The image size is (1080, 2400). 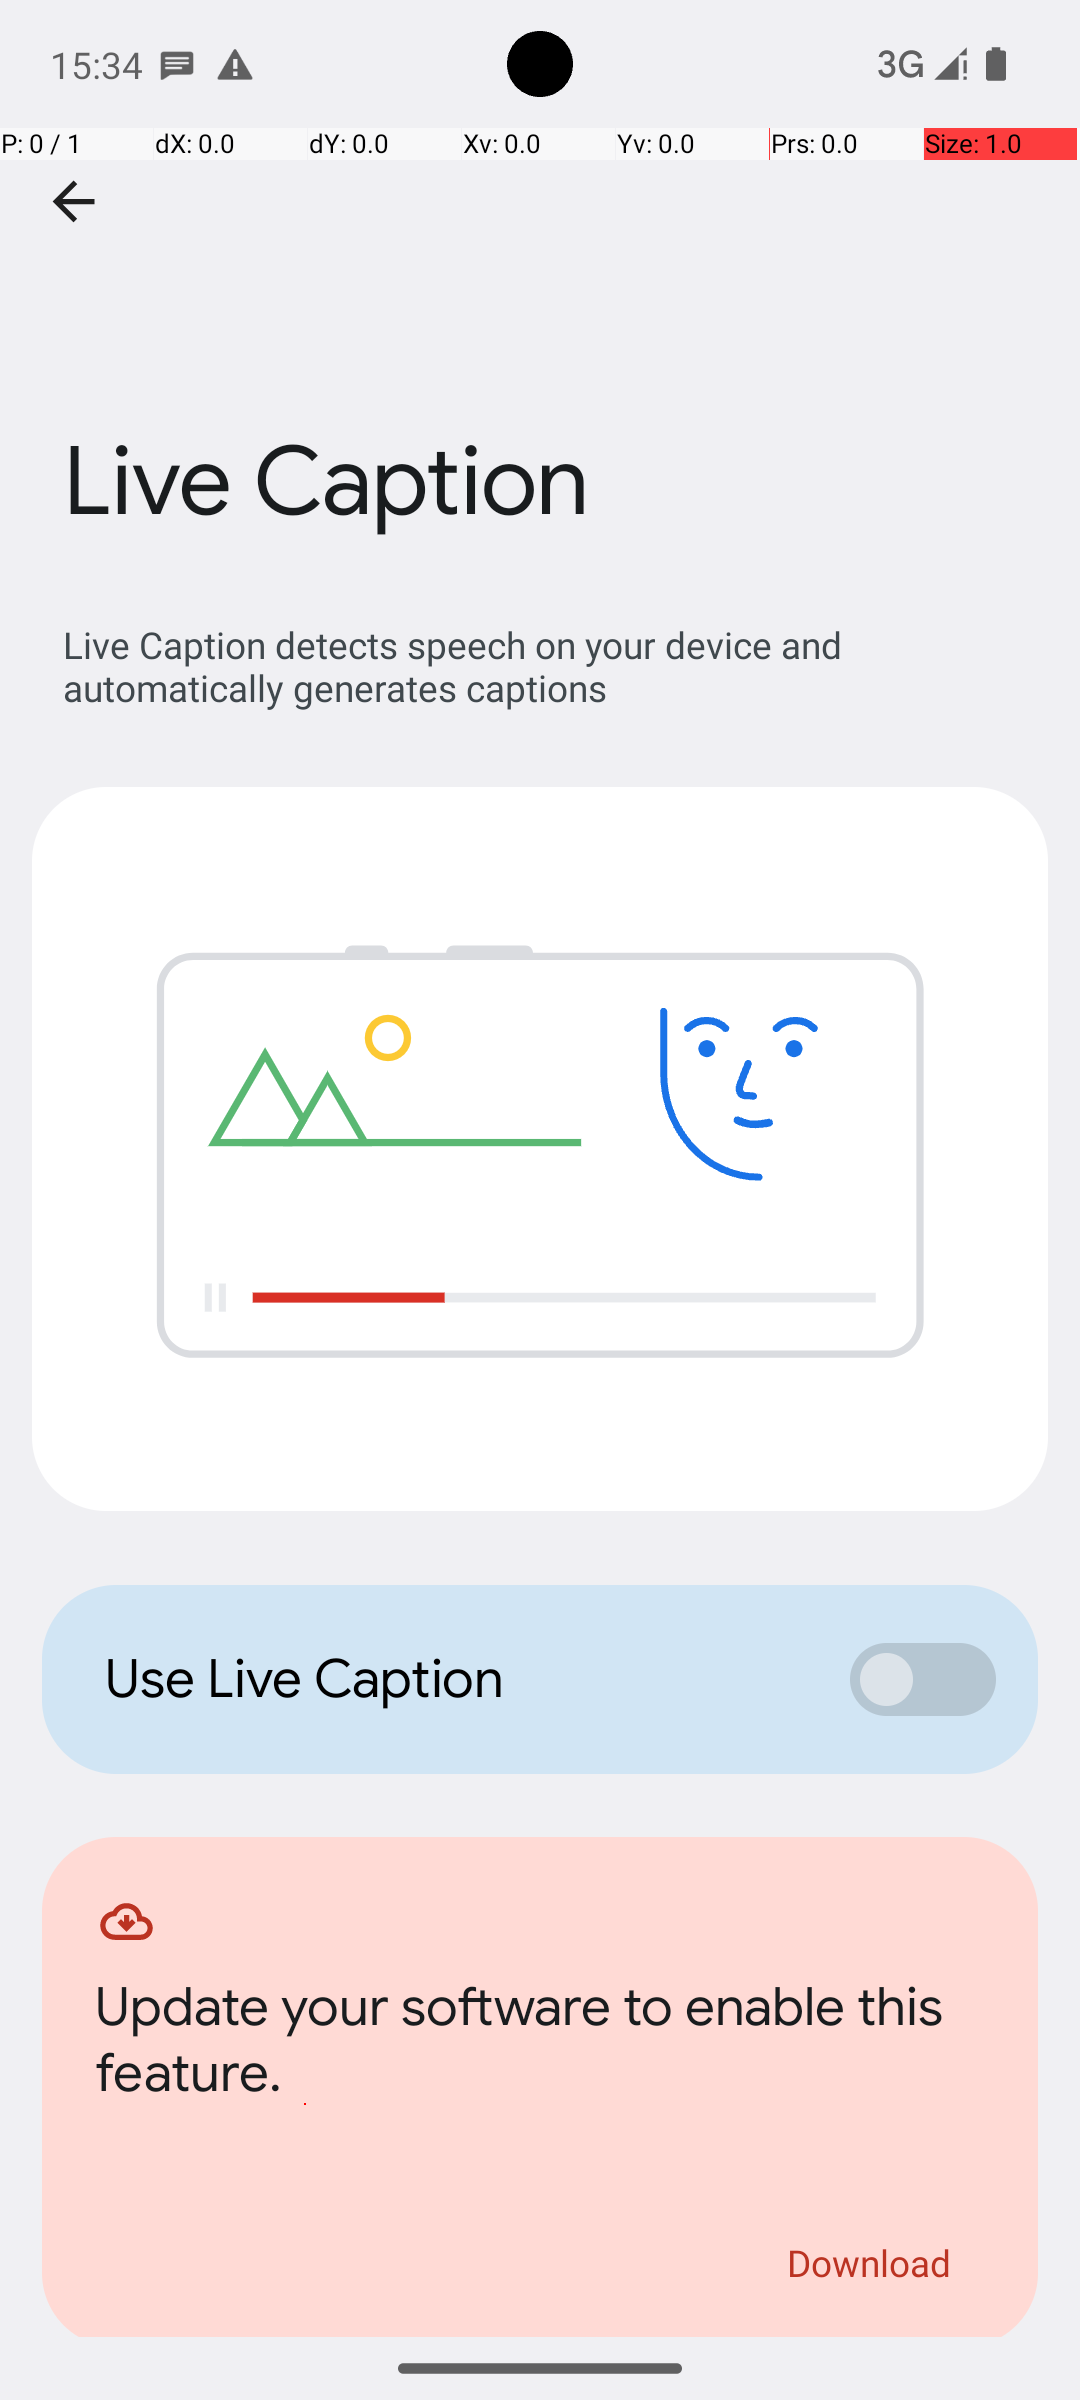 I want to click on Use Live Caption, so click(x=456, y=1679).